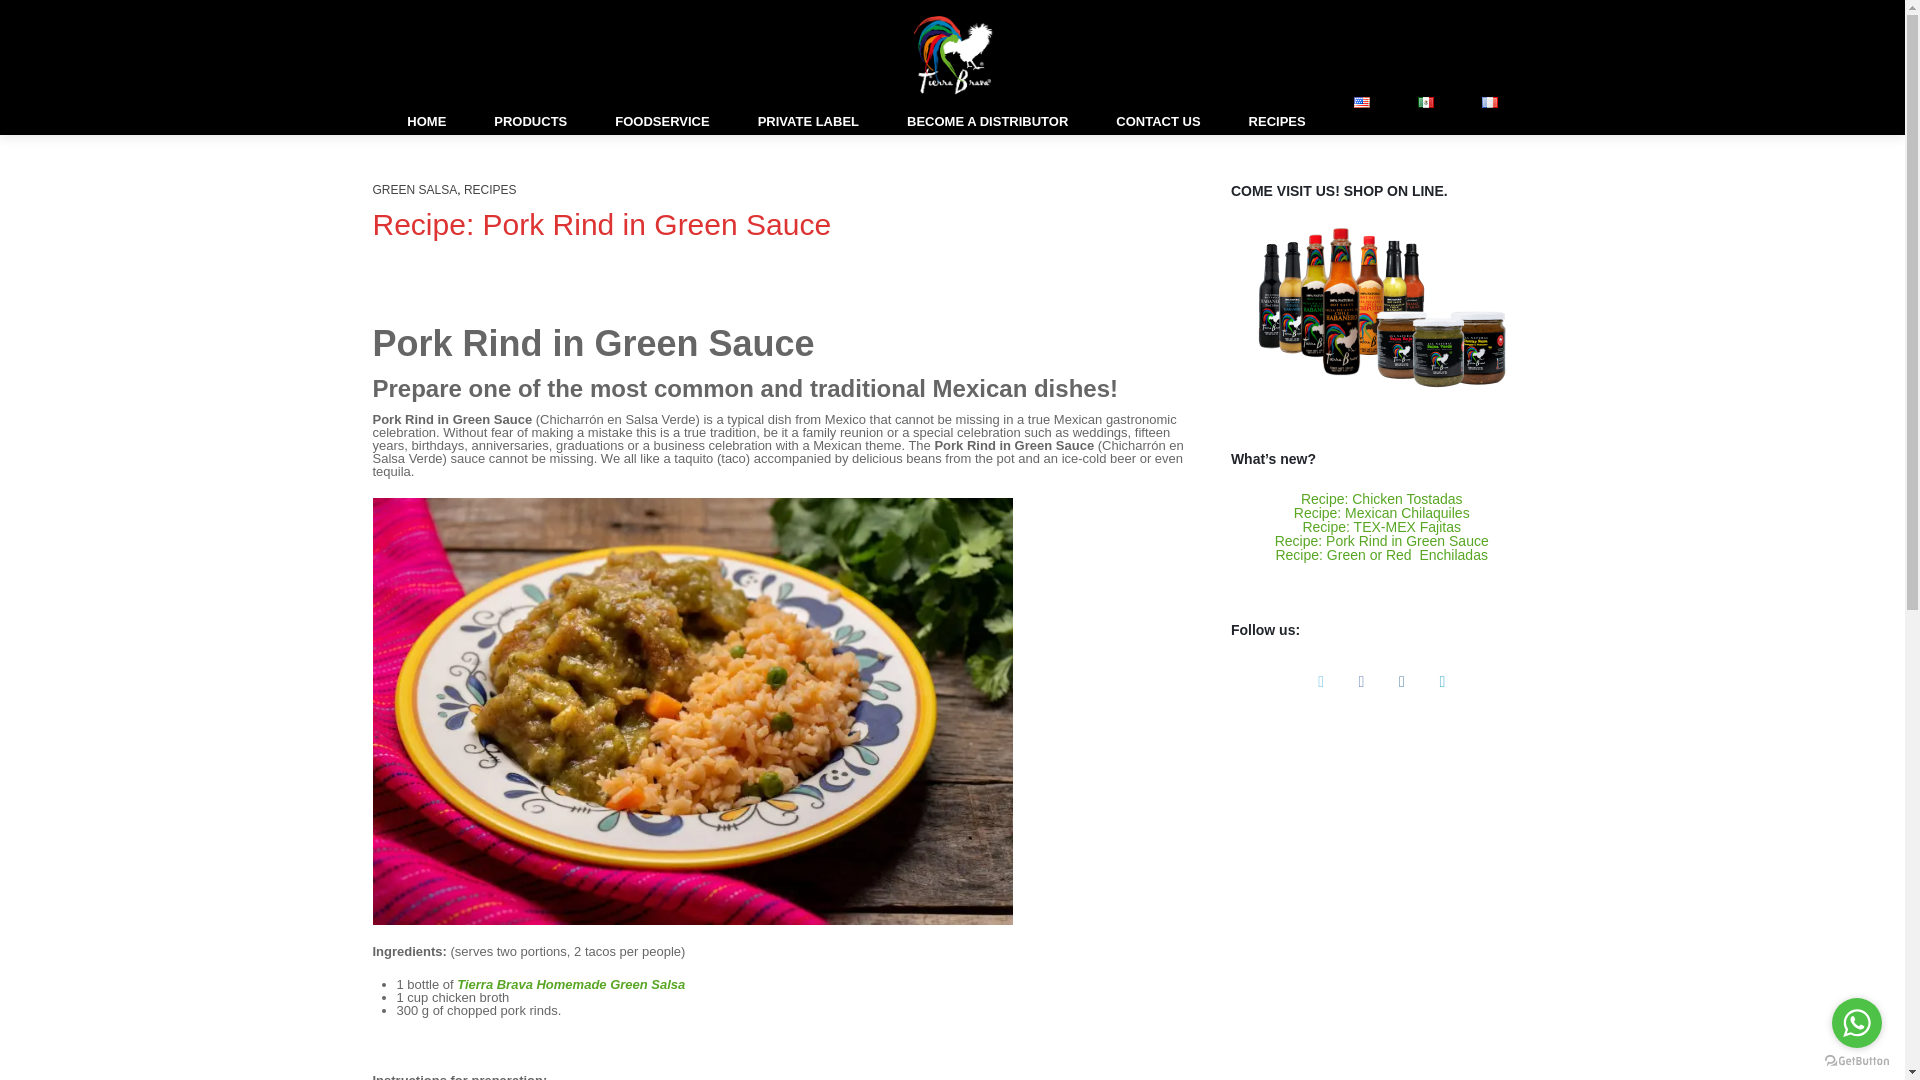 The width and height of the screenshot is (1920, 1080). What do you see at coordinates (530, 122) in the screenshot?
I see `PRODUCTS` at bounding box center [530, 122].